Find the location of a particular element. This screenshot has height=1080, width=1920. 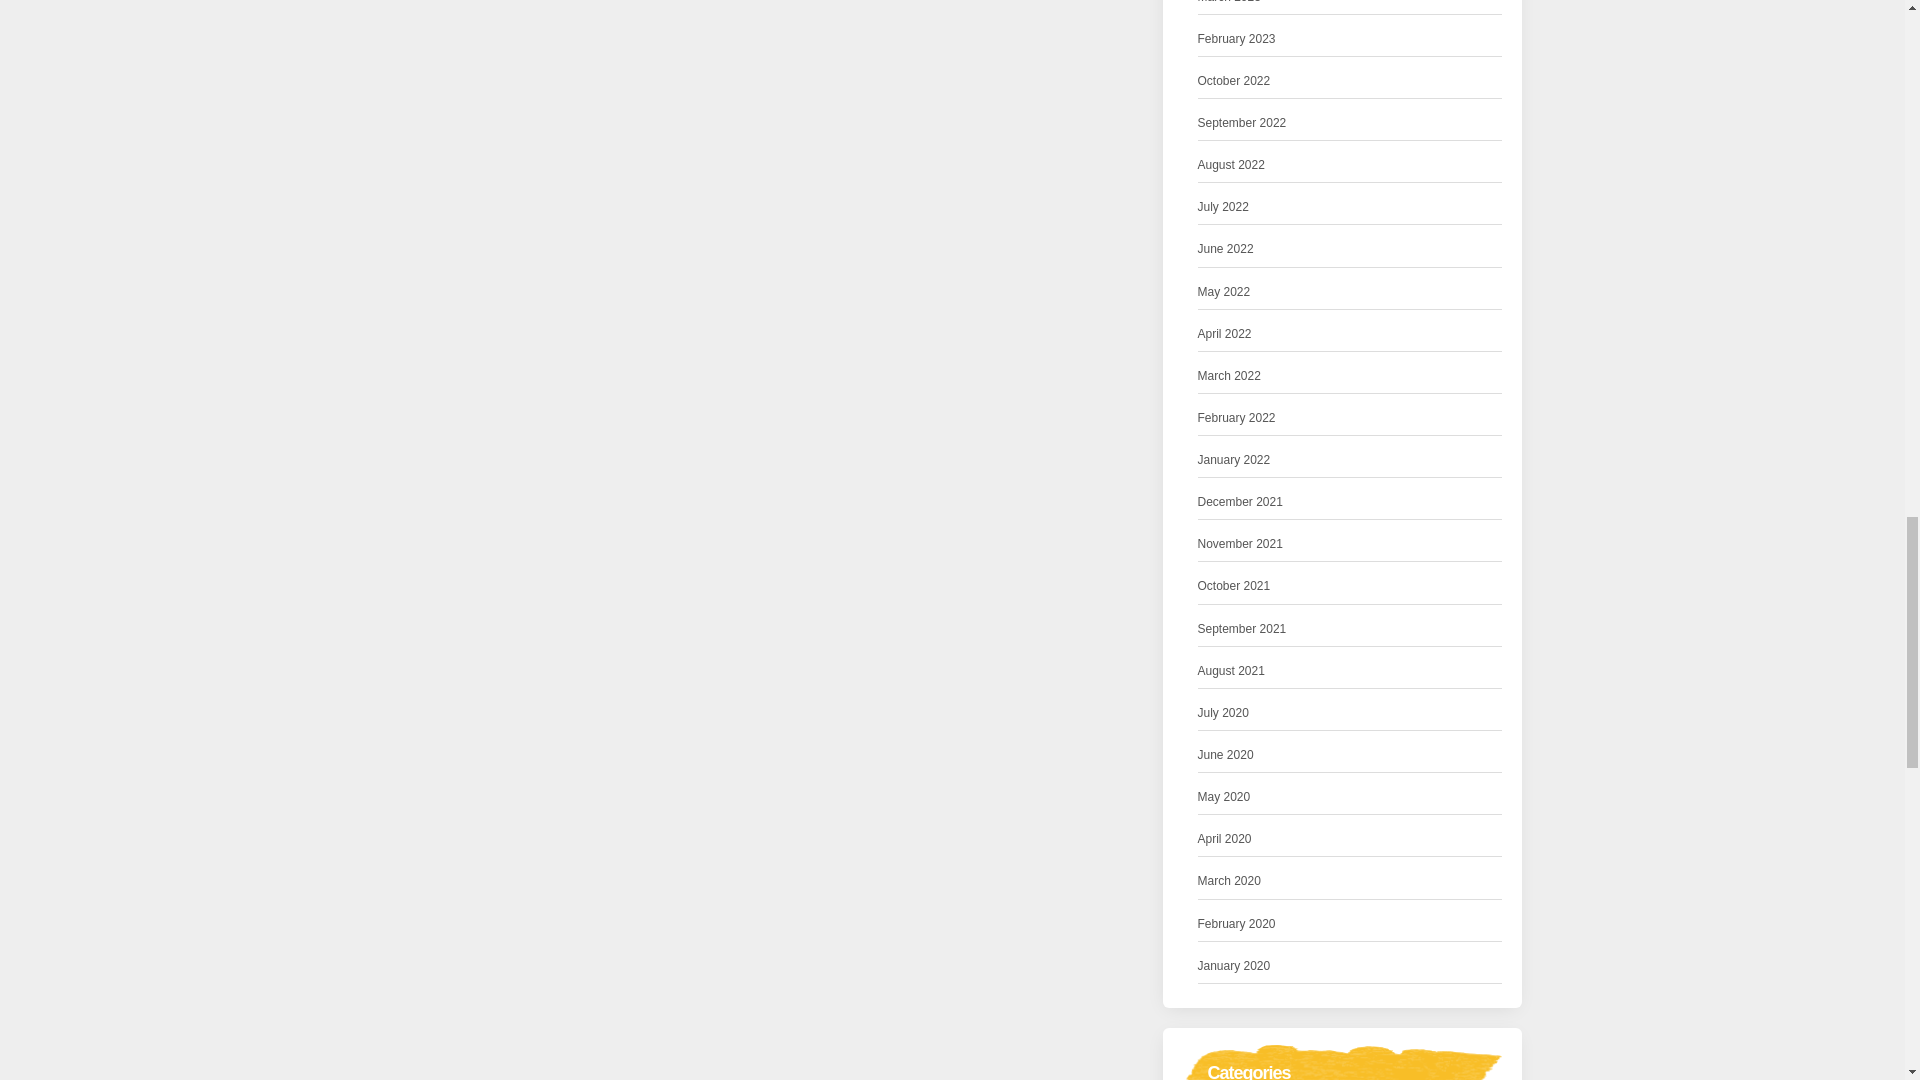

March 2023 is located at coordinates (1230, 4).